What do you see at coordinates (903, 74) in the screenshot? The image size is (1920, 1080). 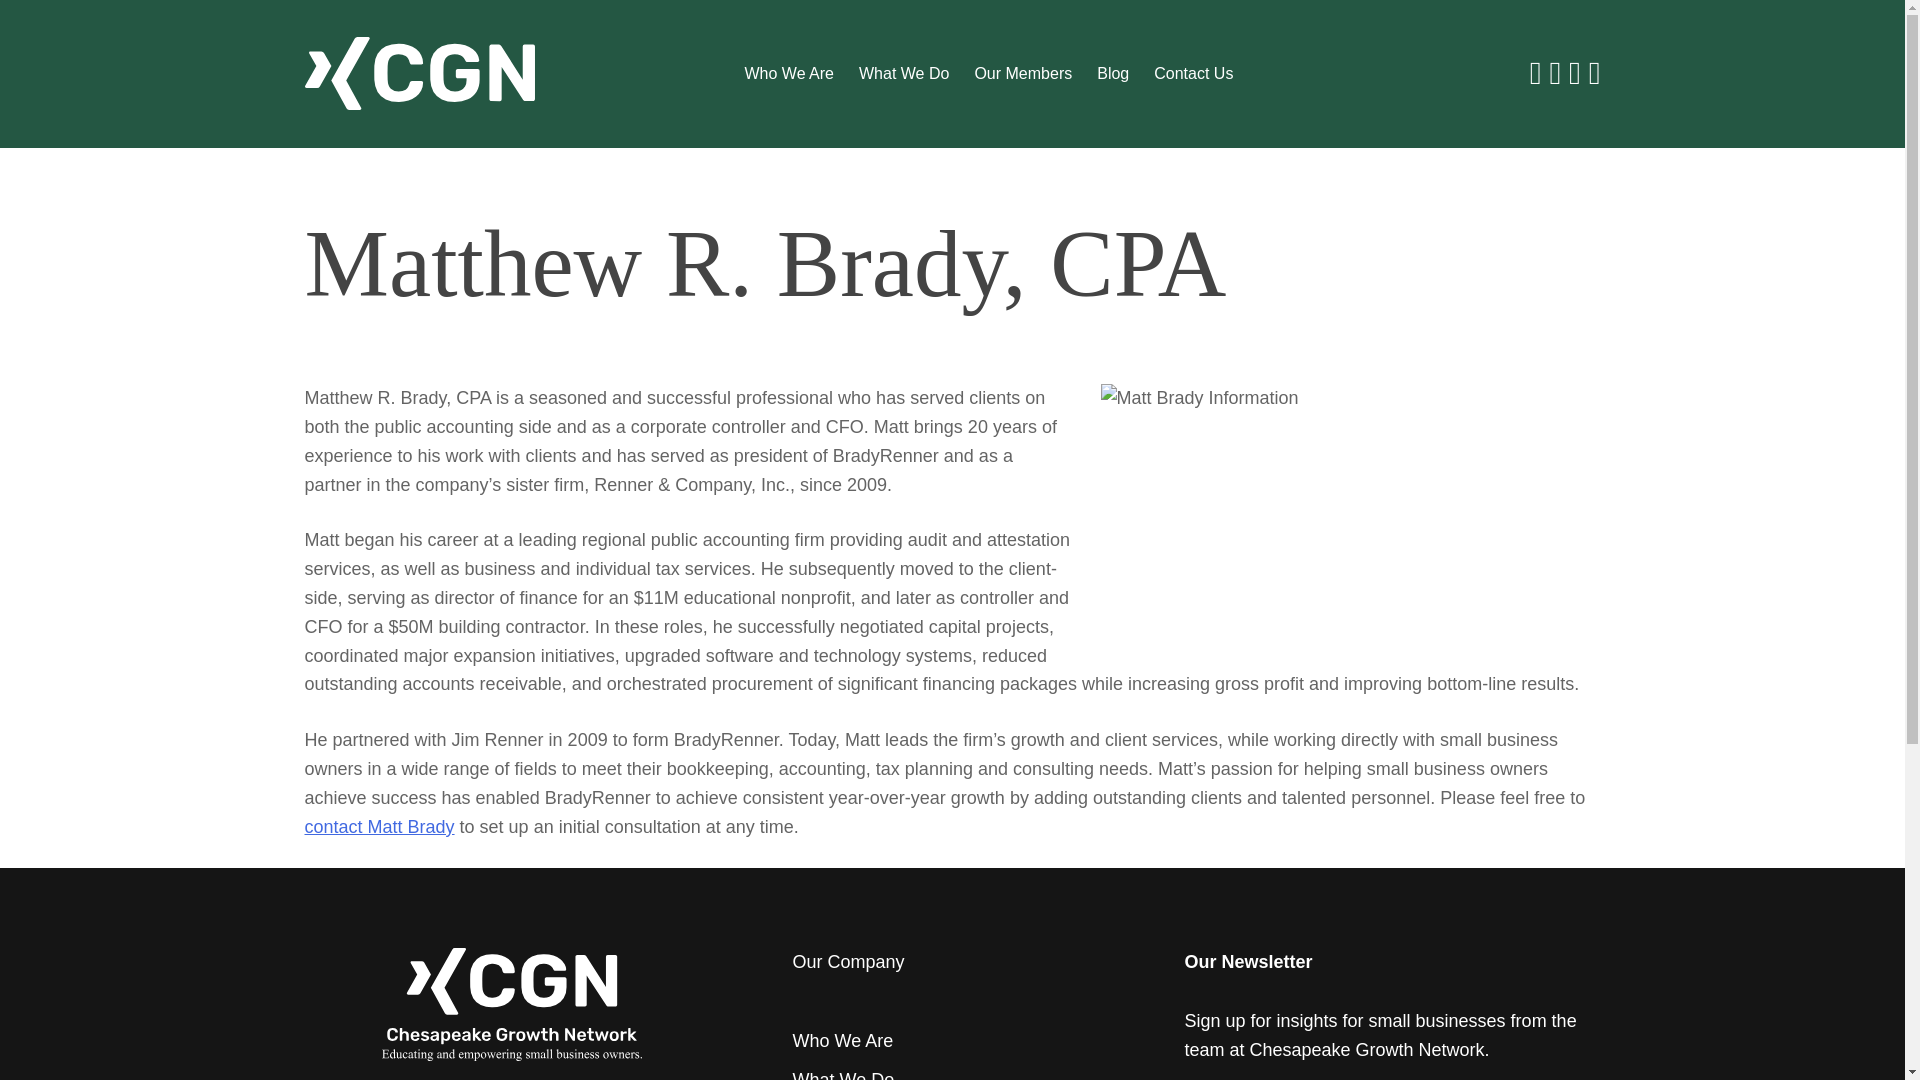 I see `What We Do` at bounding box center [903, 74].